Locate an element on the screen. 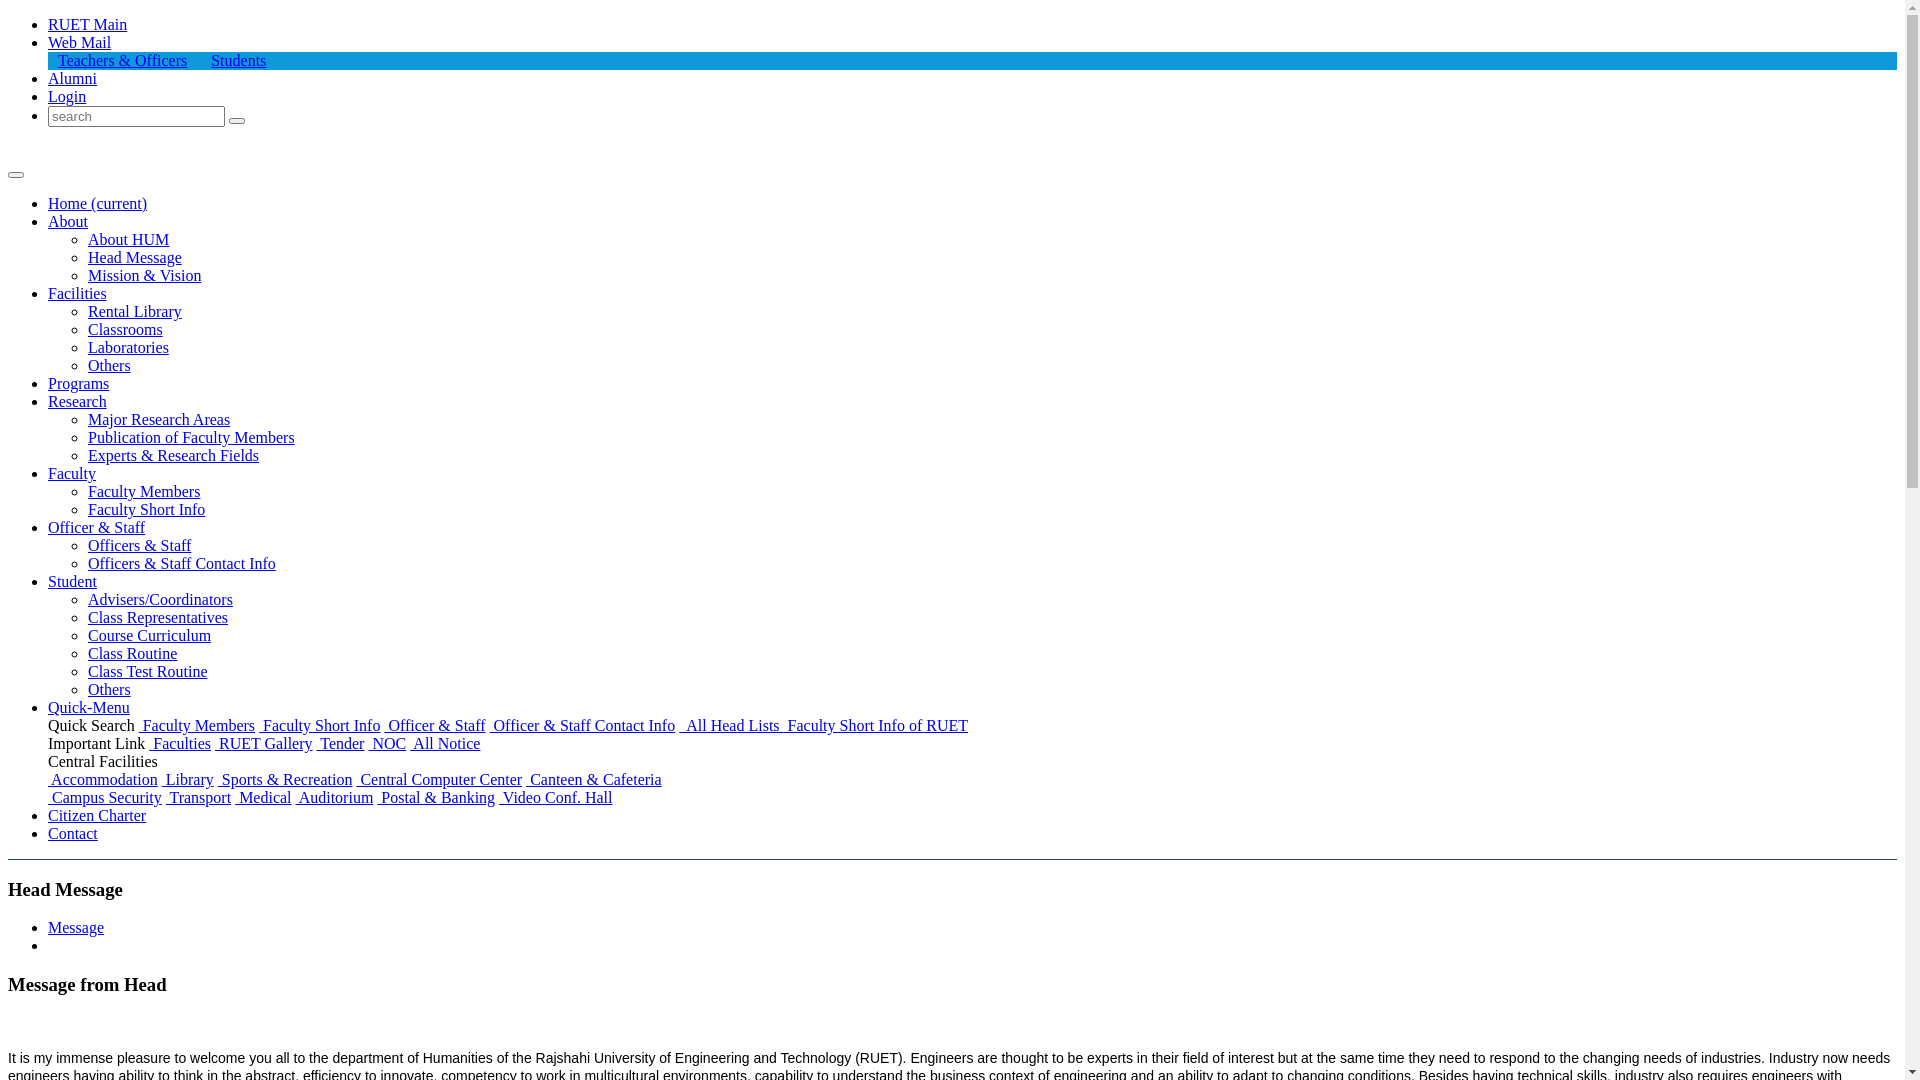 This screenshot has width=1920, height=1080. Faculty Short Info is located at coordinates (146, 510).